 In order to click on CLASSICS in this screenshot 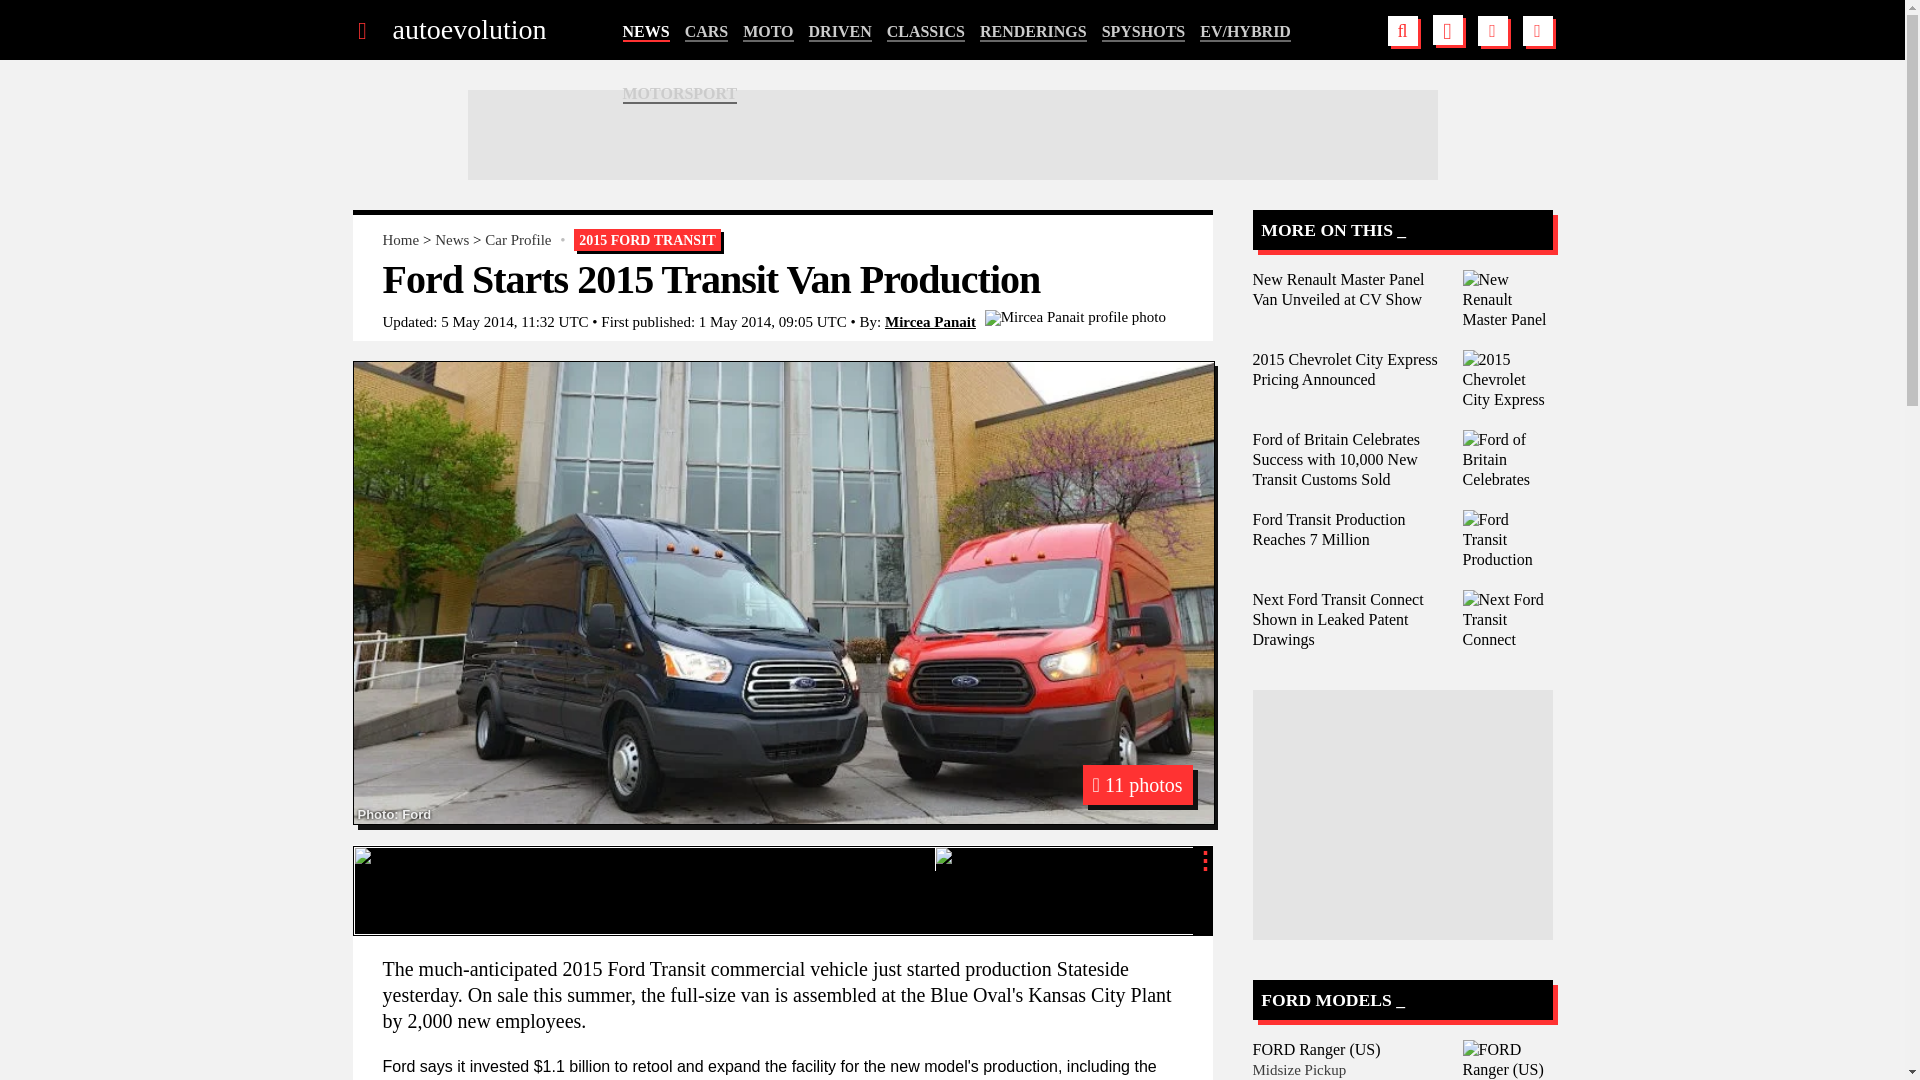, I will do `click(926, 32)`.